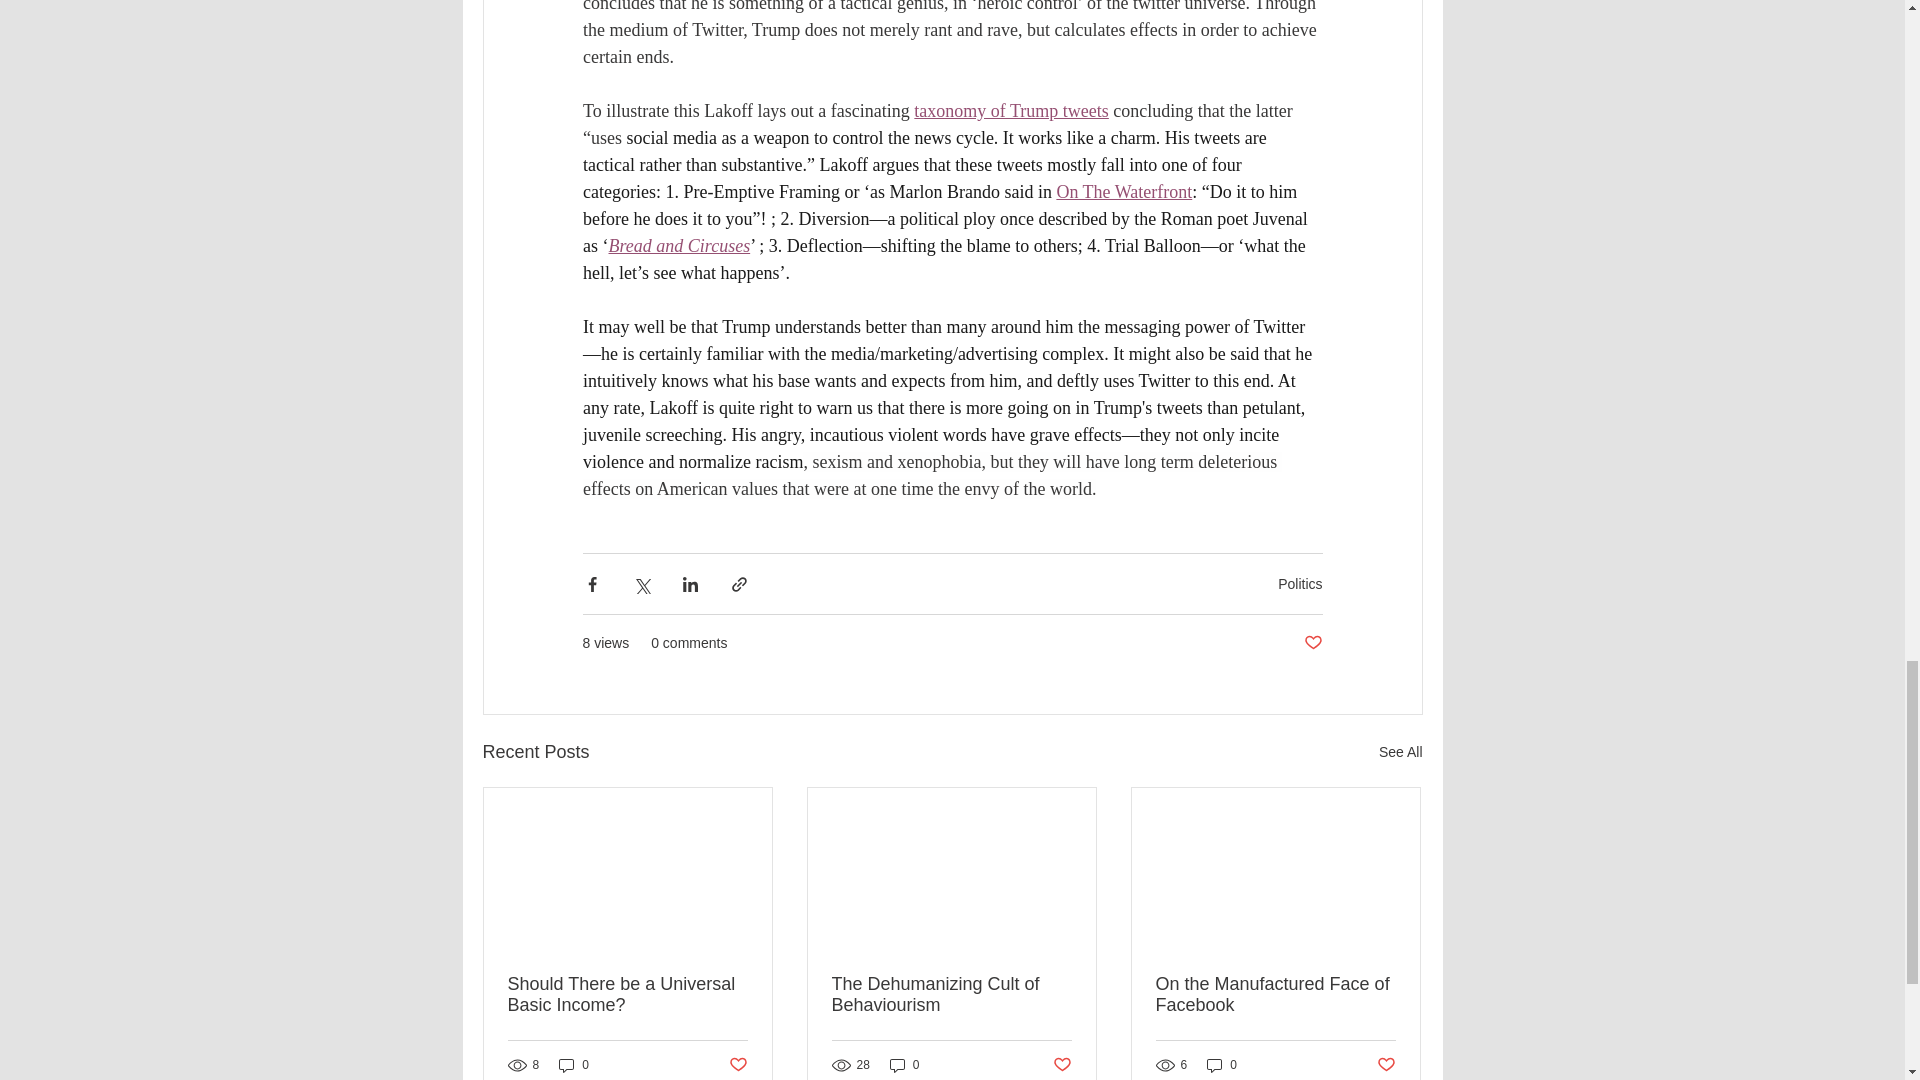 This screenshot has width=1920, height=1080. I want to click on Politics, so click(1300, 583).